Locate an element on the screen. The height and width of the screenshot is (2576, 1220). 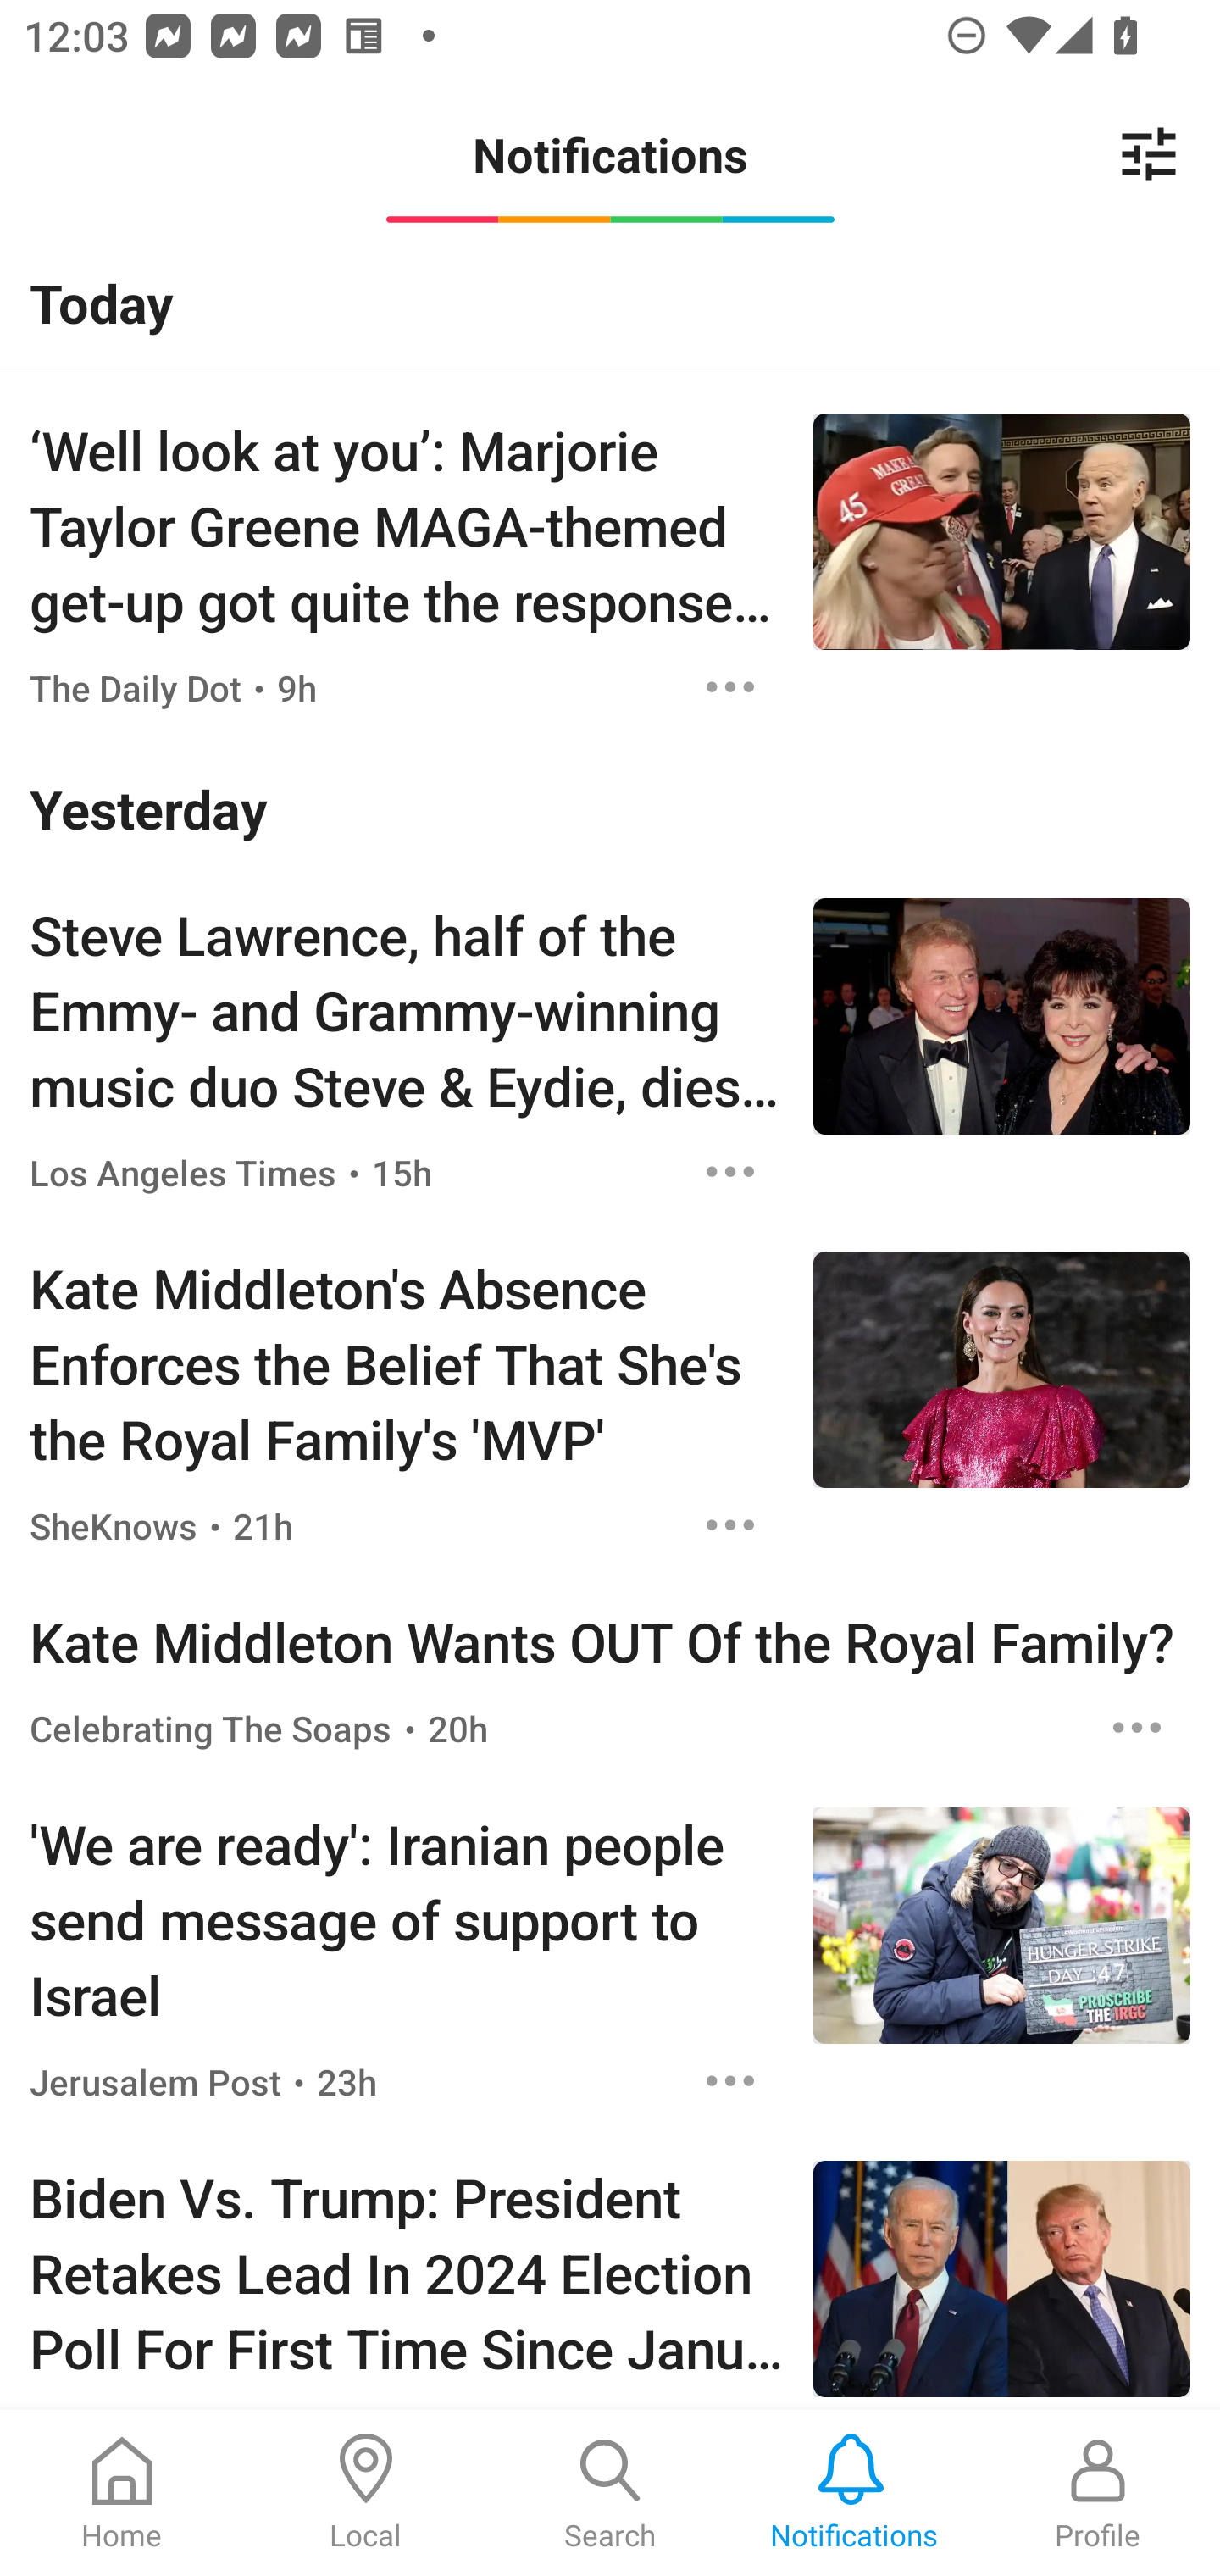
Options is located at coordinates (730, 1171).